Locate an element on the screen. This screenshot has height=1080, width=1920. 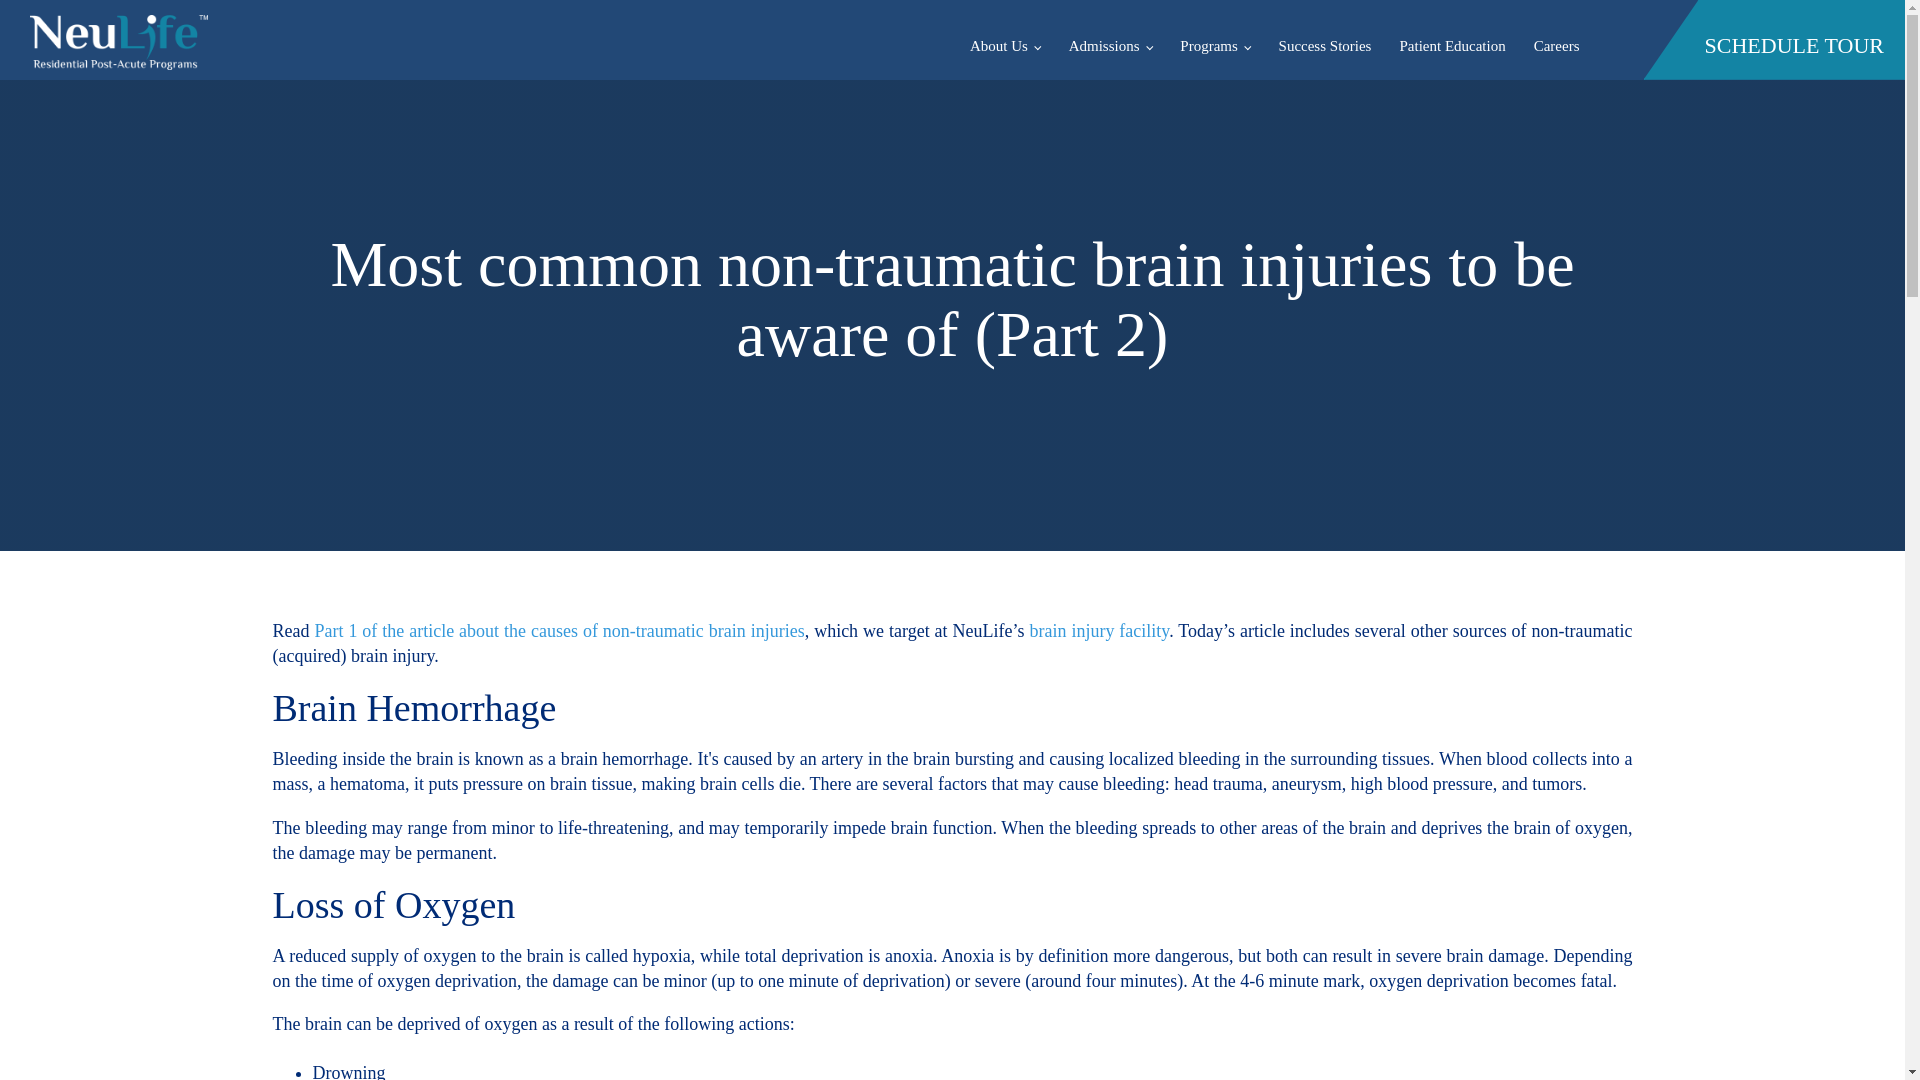
Success Stories is located at coordinates (1326, 45).